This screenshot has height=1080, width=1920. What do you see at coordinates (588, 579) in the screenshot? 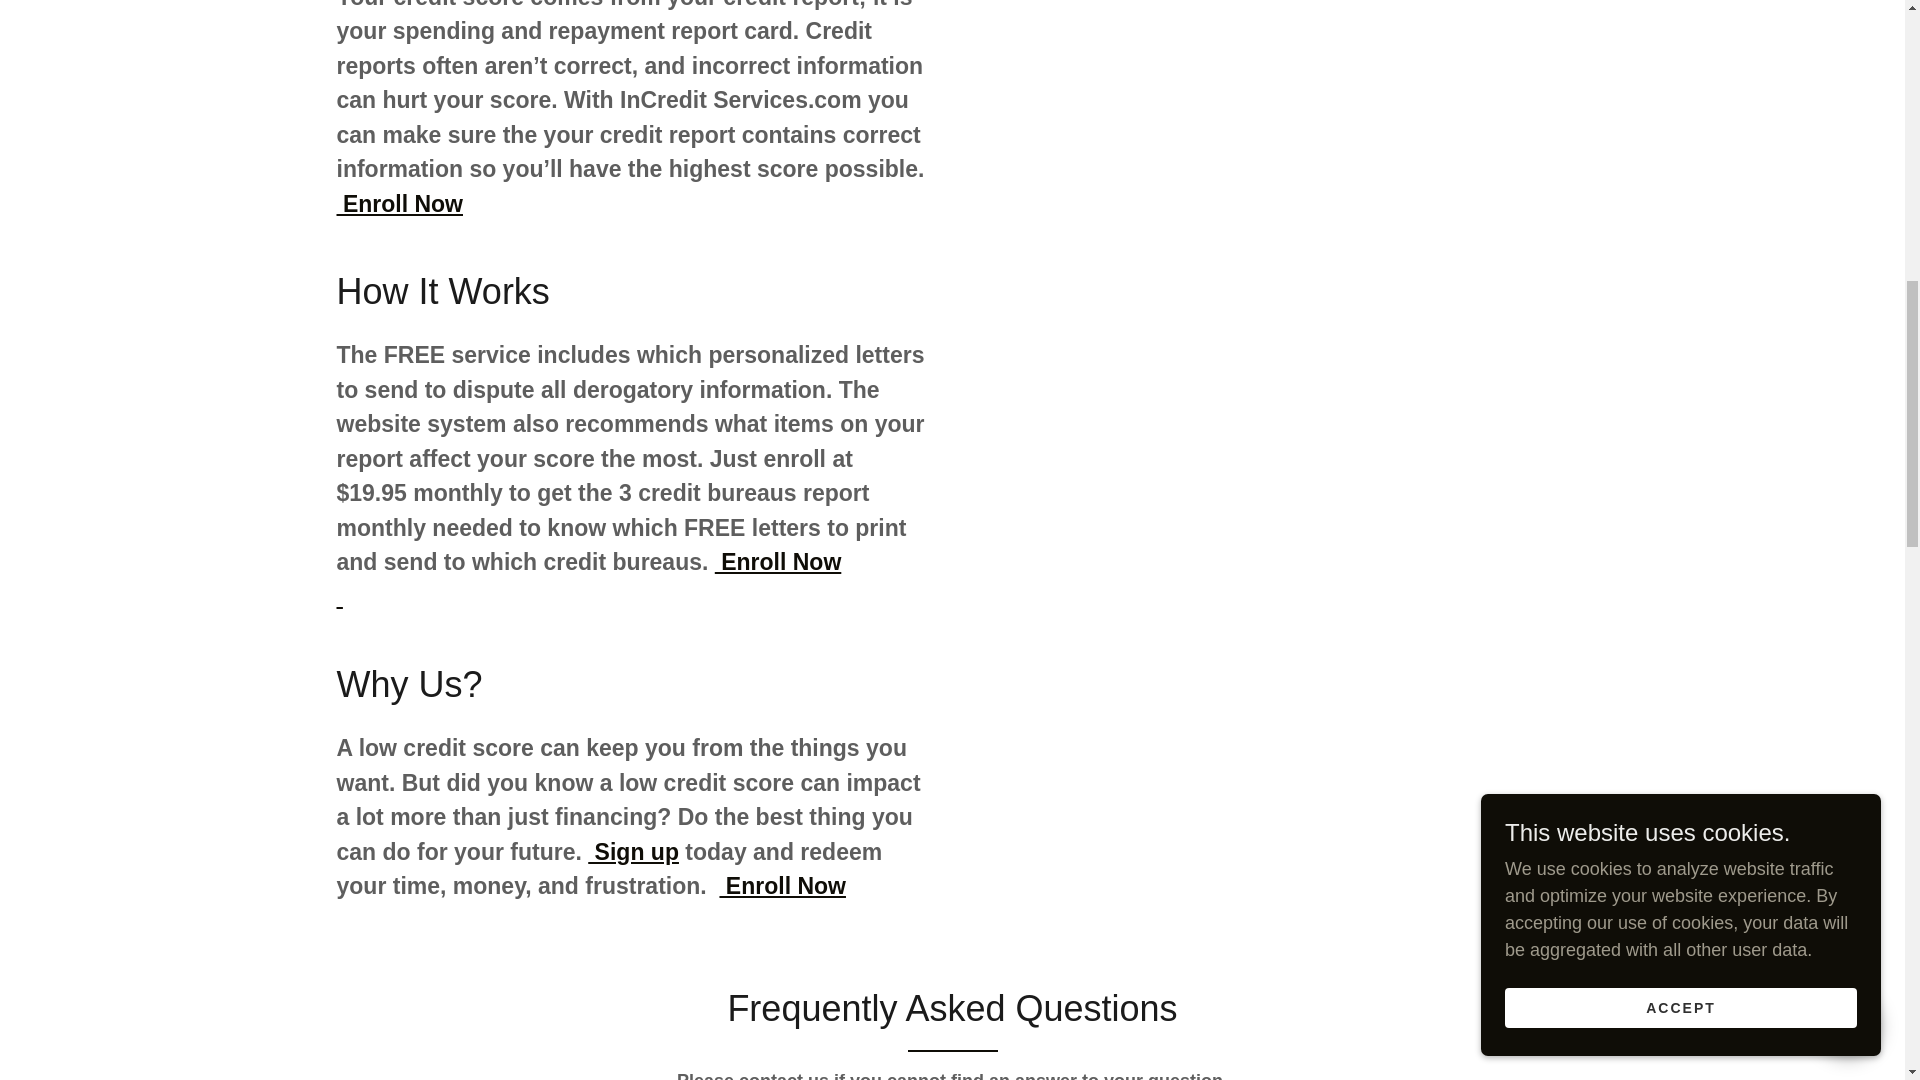
I see ` Enroll Now  ` at bounding box center [588, 579].